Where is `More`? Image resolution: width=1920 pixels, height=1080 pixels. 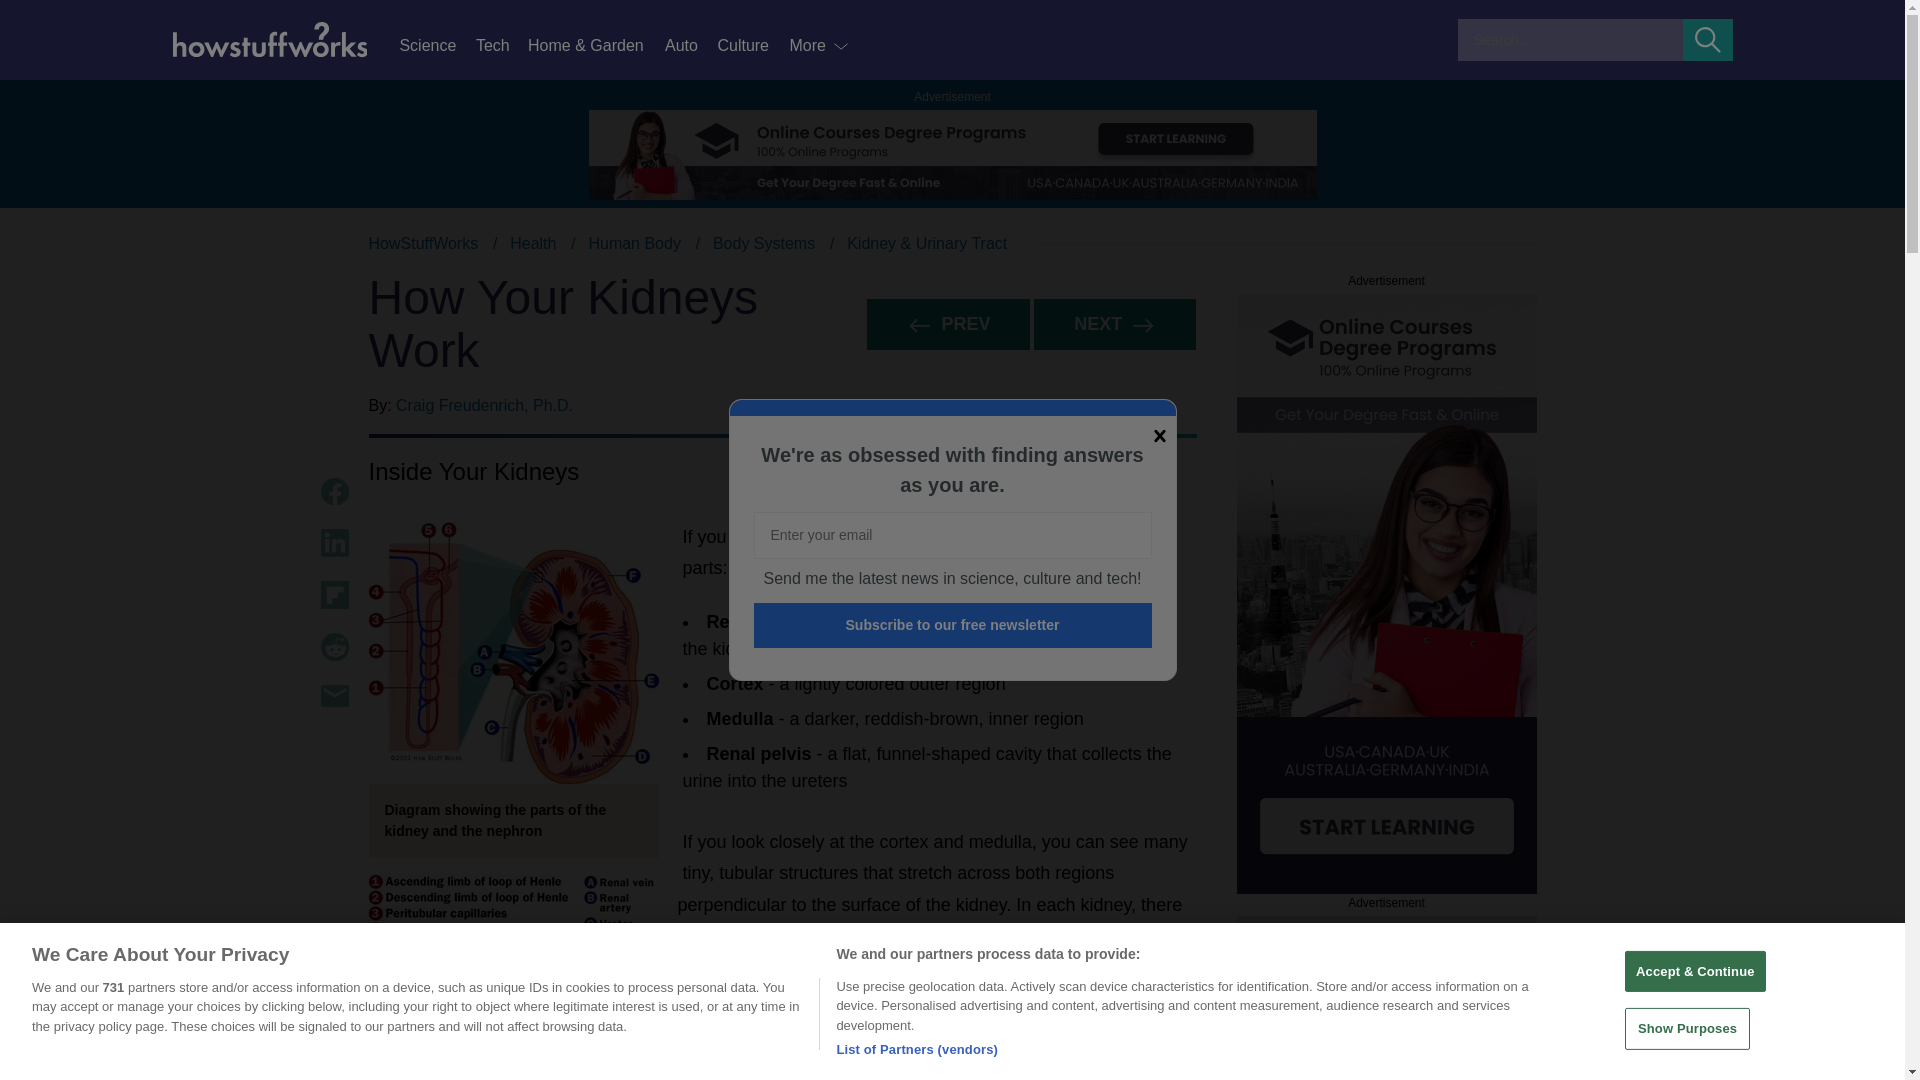
More is located at coordinates (820, 46).